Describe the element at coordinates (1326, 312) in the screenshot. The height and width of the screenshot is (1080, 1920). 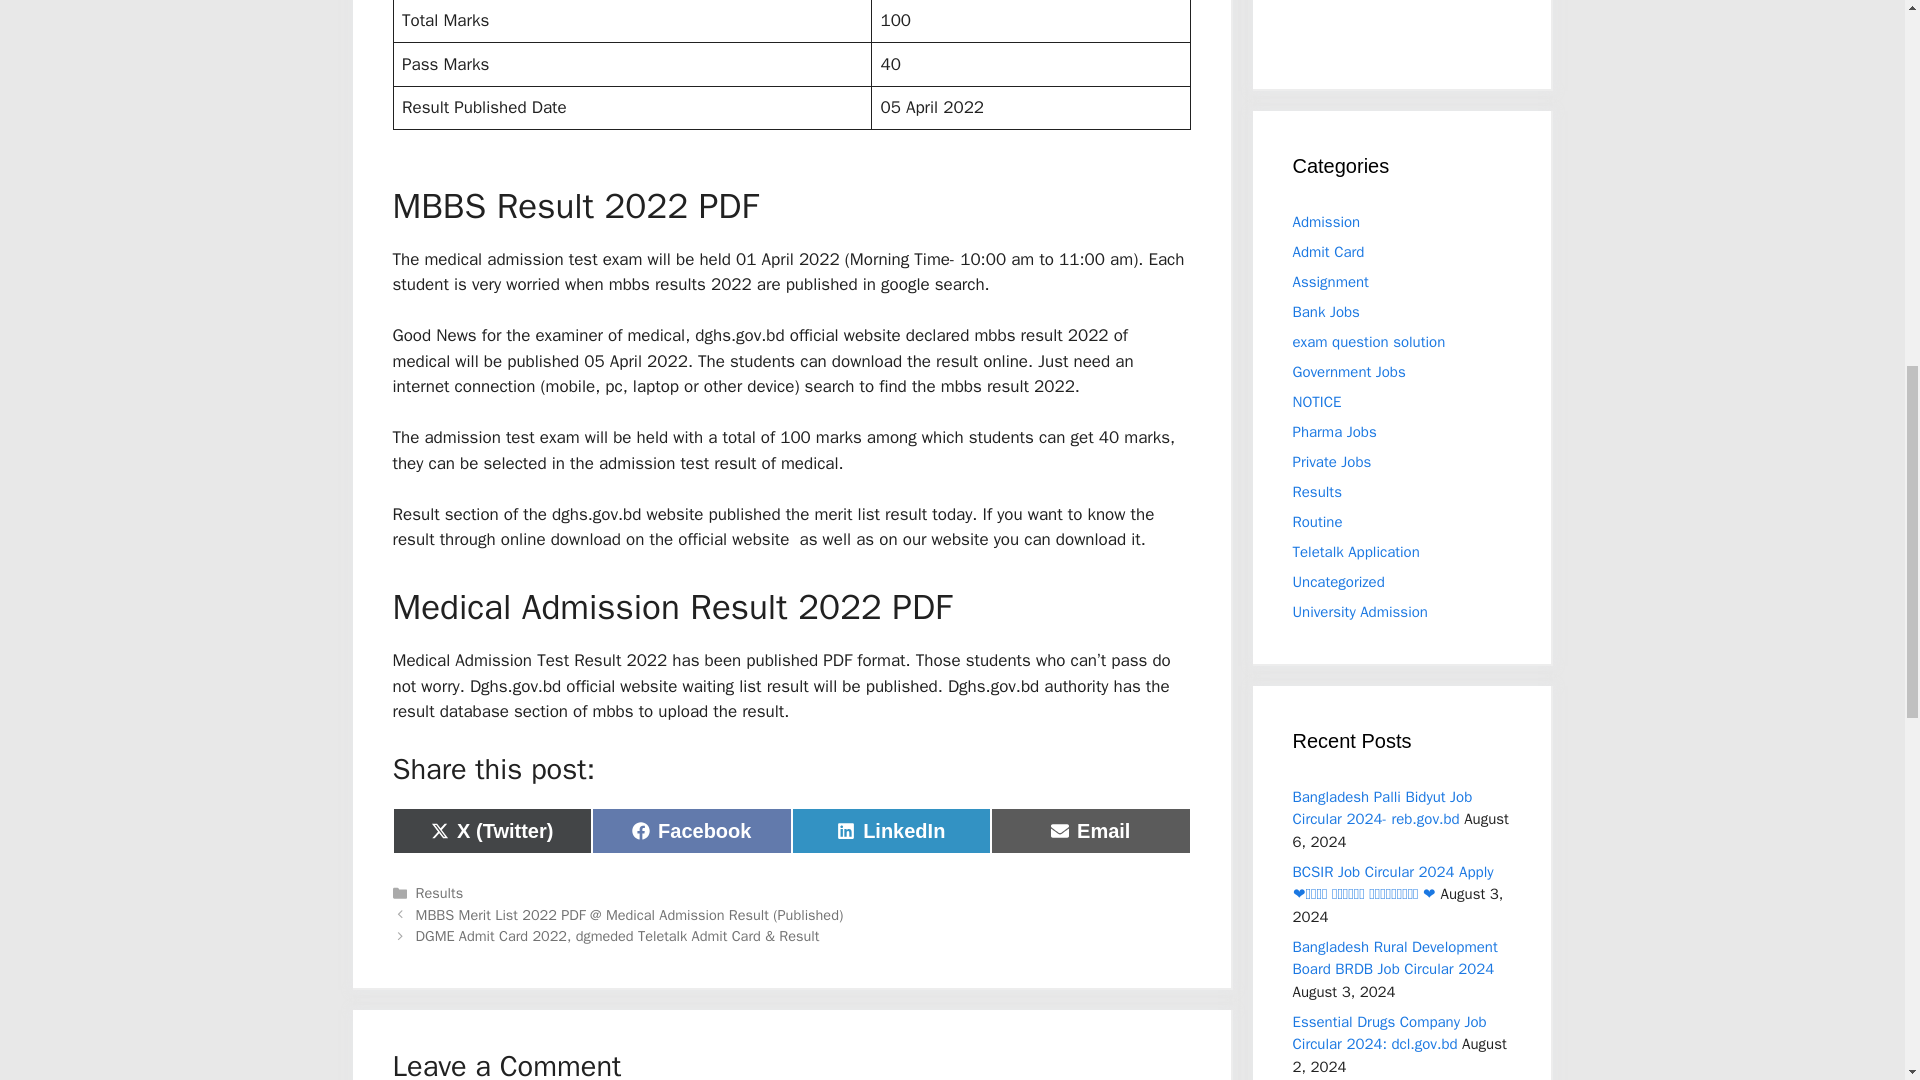
I see `Admission` at that location.